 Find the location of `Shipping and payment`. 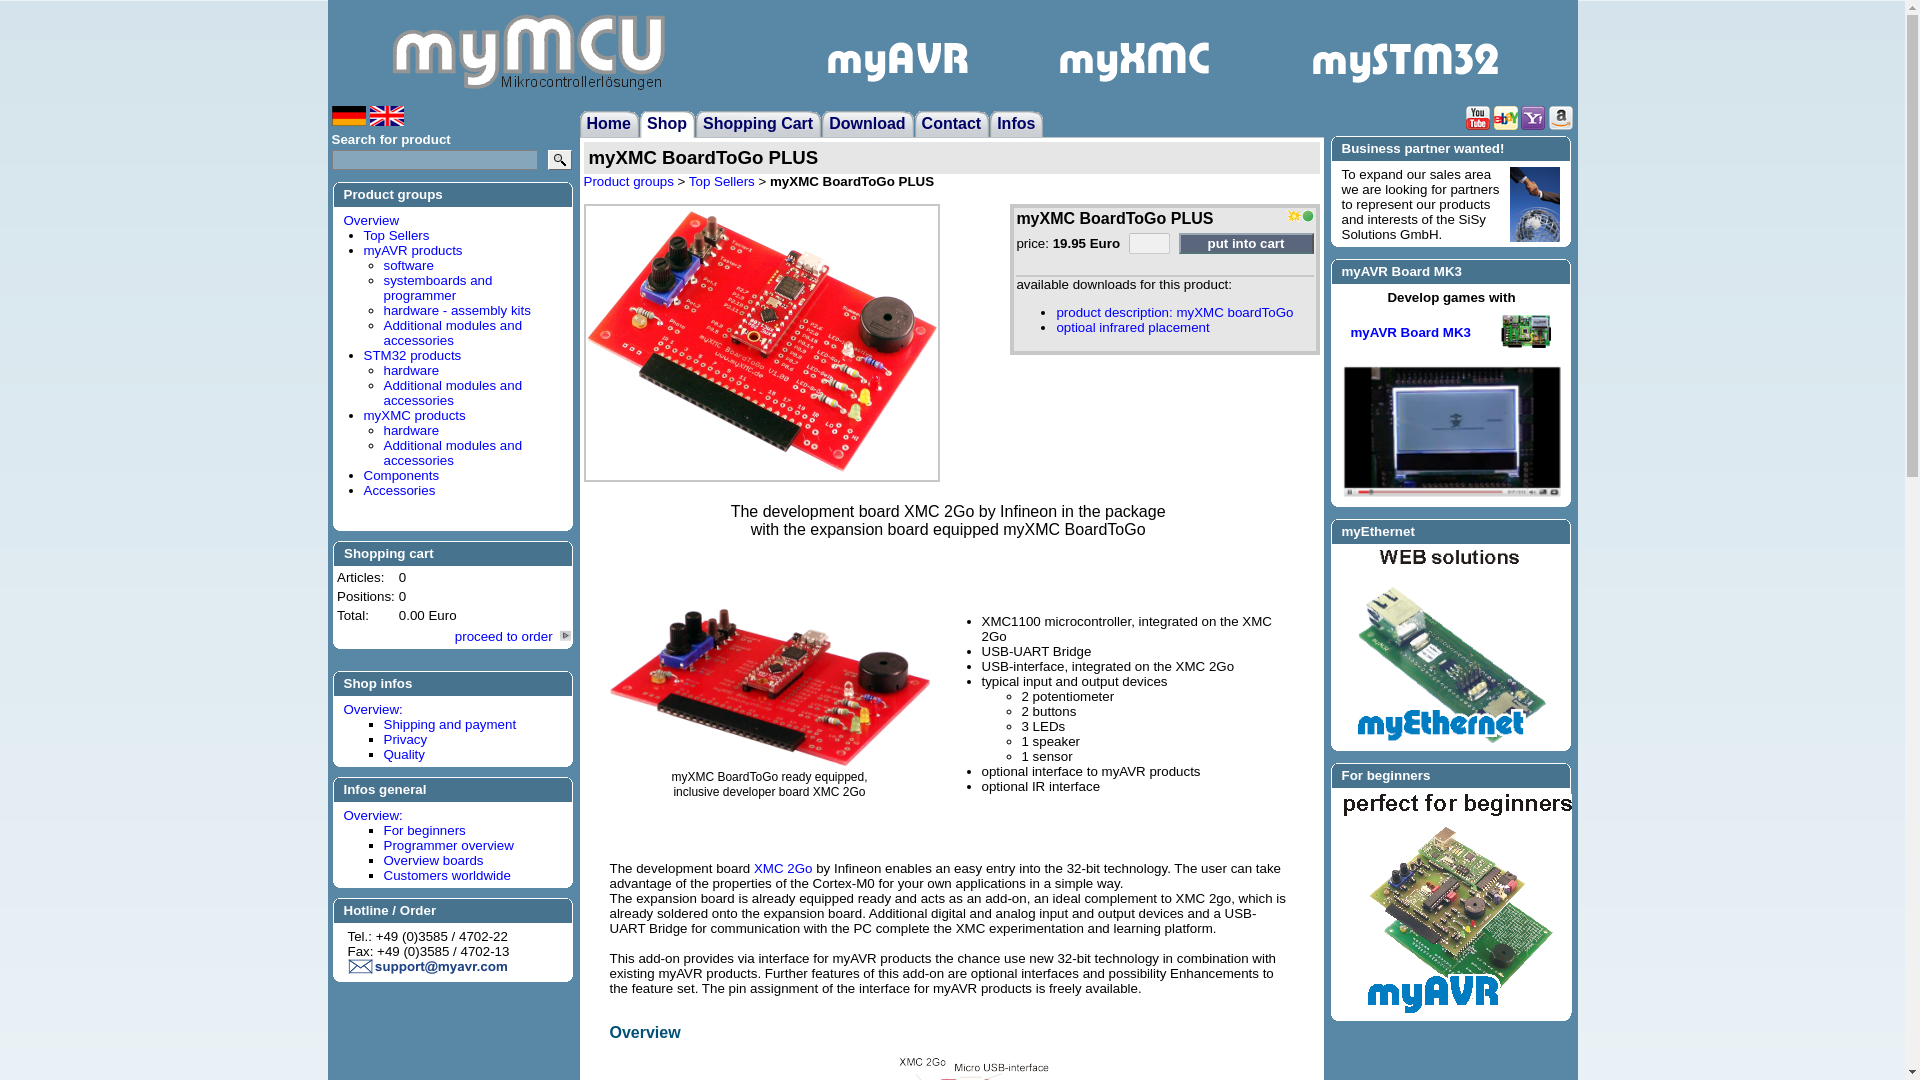

Shipping and payment is located at coordinates (450, 724).